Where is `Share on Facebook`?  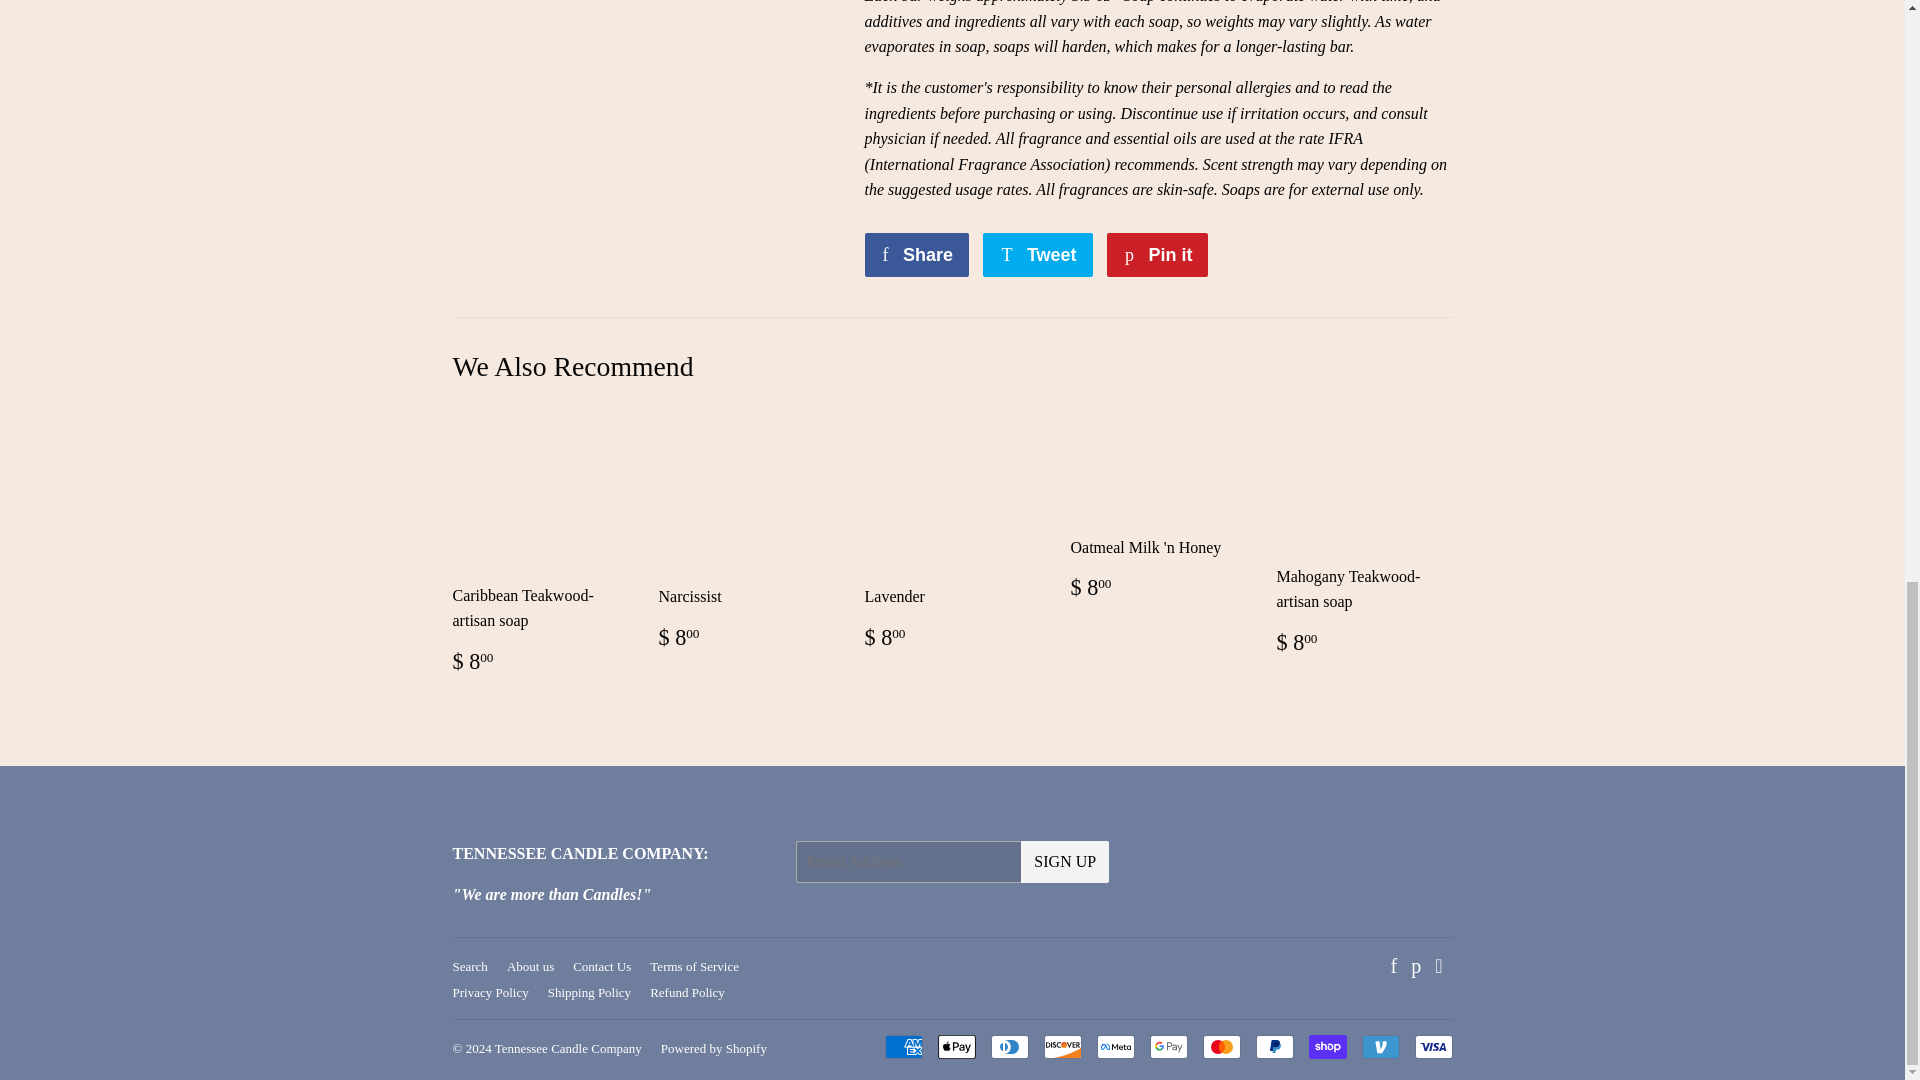
Share on Facebook is located at coordinates (916, 254).